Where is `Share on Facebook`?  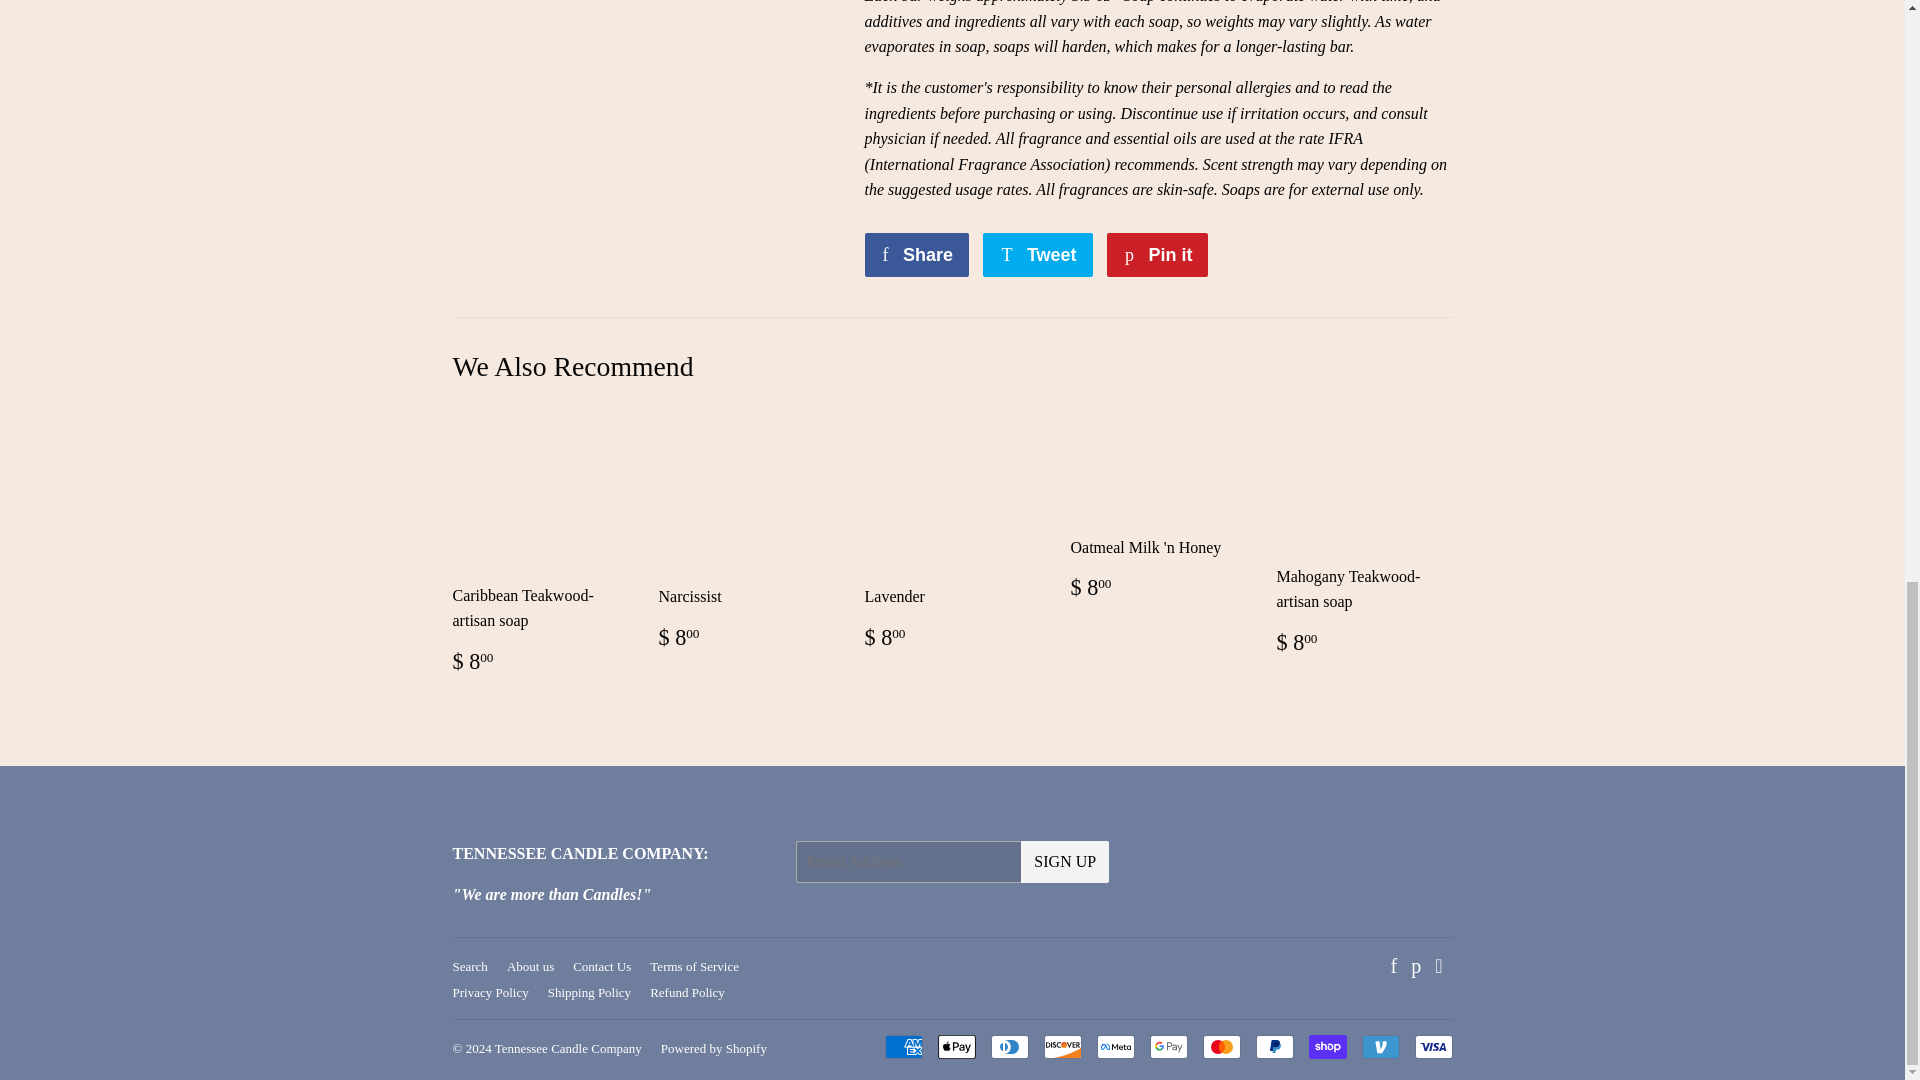
Share on Facebook is located at coordinates (916, 254).